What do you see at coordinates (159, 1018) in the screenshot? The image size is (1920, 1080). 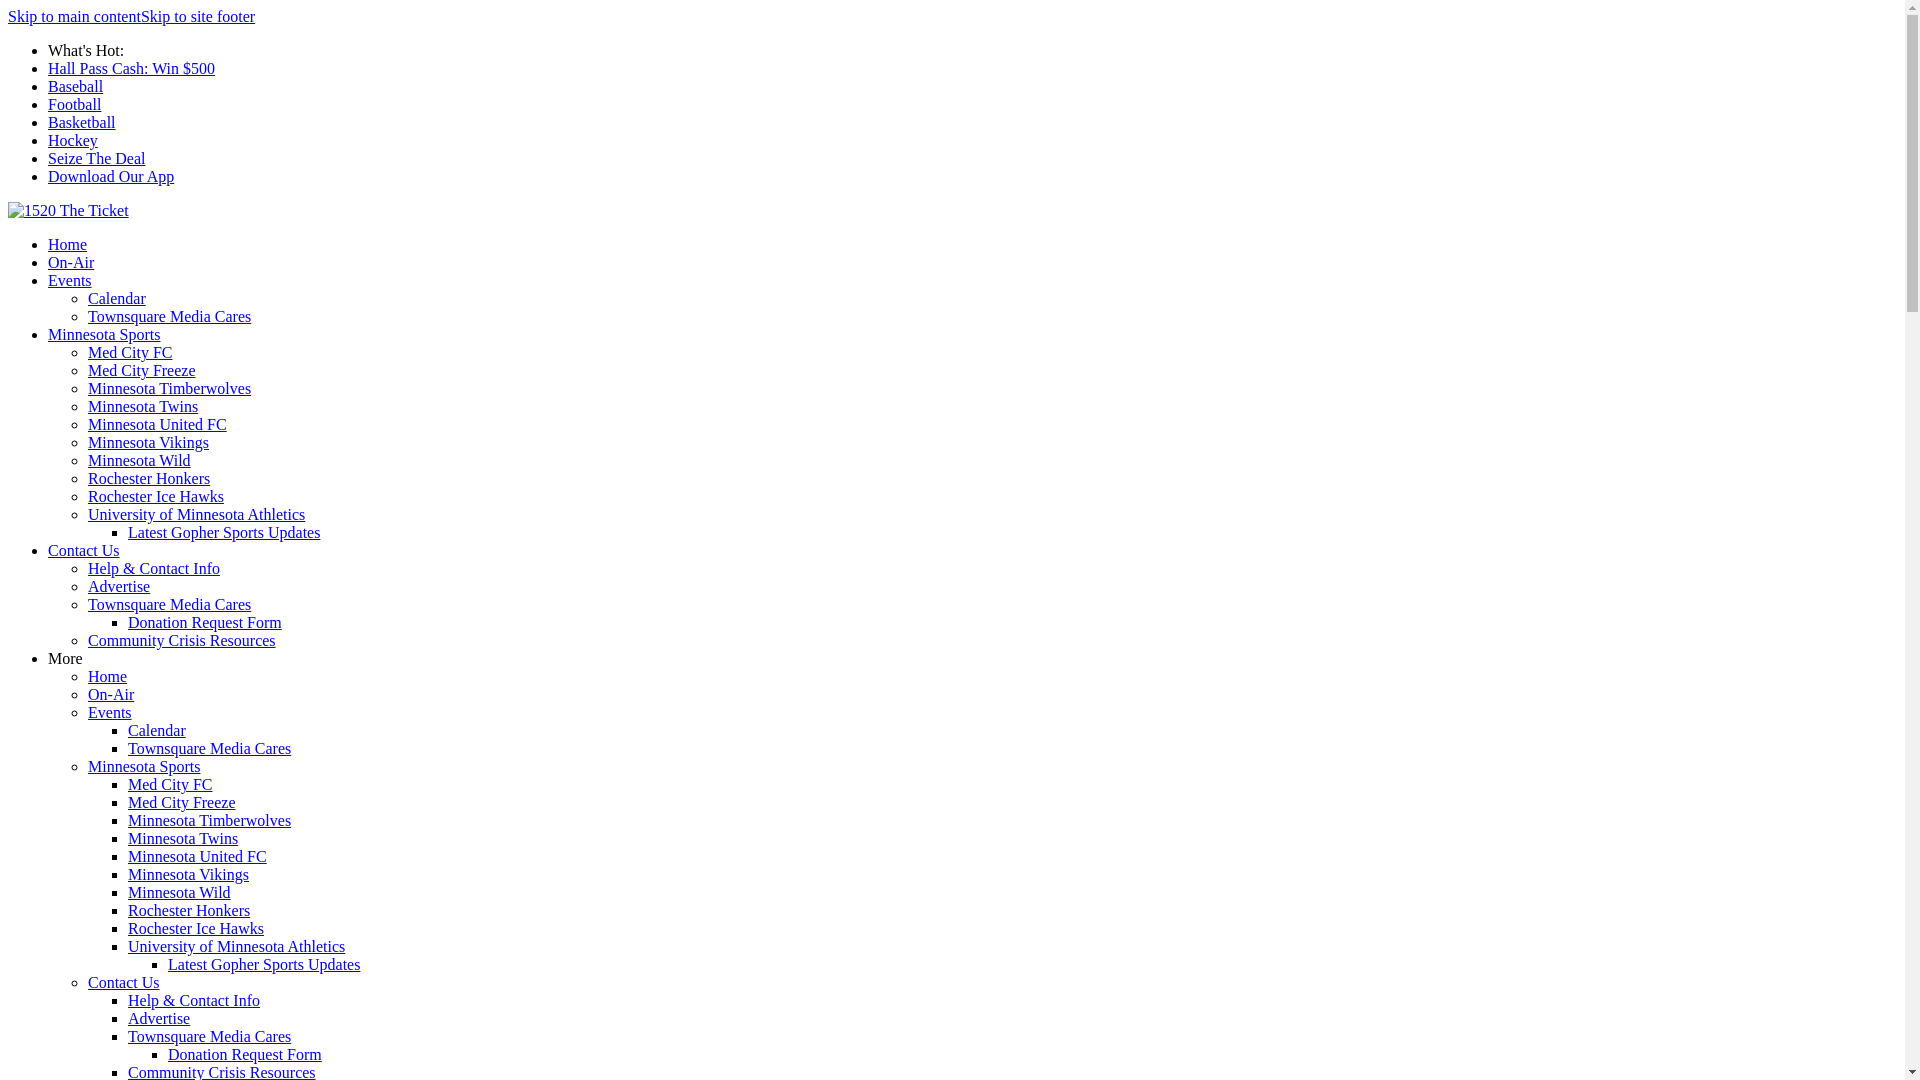 I see `Advertise` at bounding box center [159, 1018].